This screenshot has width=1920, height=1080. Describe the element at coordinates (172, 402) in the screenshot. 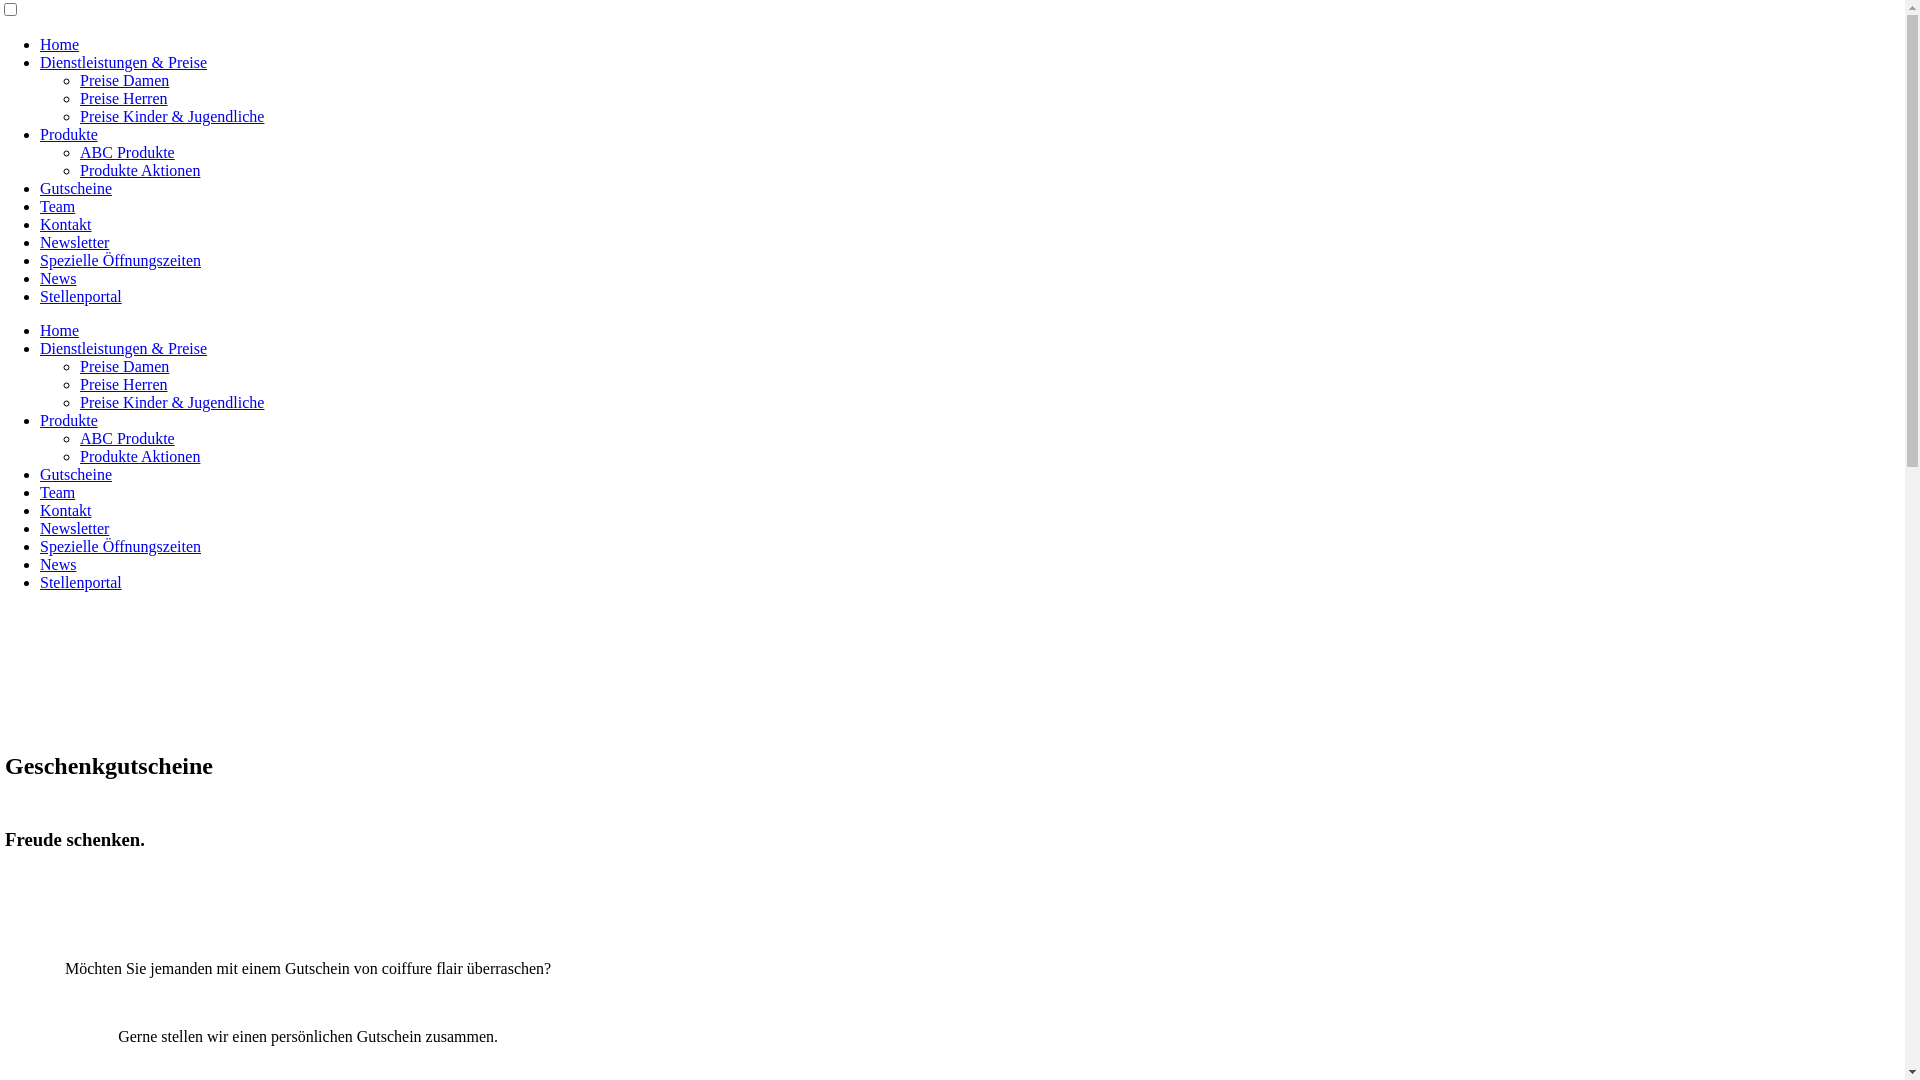

I see `Preise Kinder & Jugendliche` at that location.